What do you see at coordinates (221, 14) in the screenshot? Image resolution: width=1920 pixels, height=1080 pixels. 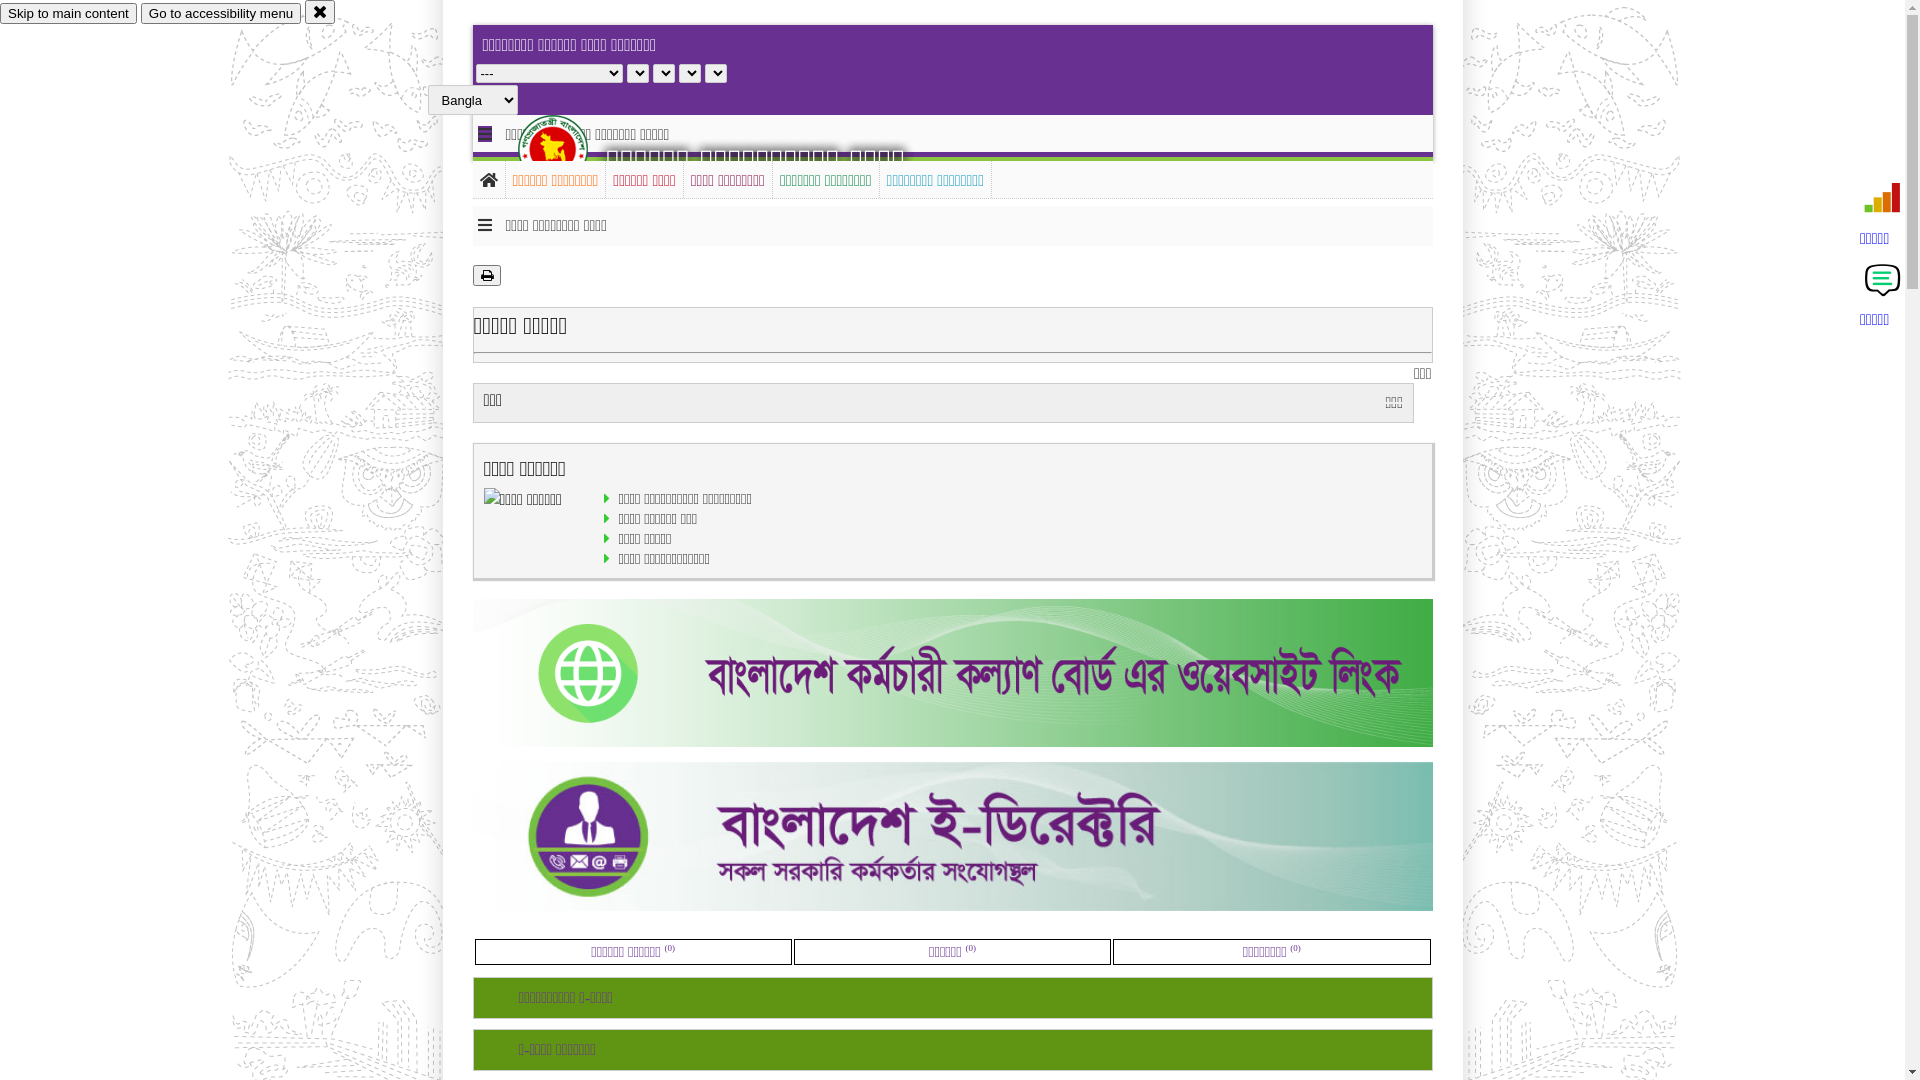 I see `Go to accessibility menu` at bounding box center [221, 14].